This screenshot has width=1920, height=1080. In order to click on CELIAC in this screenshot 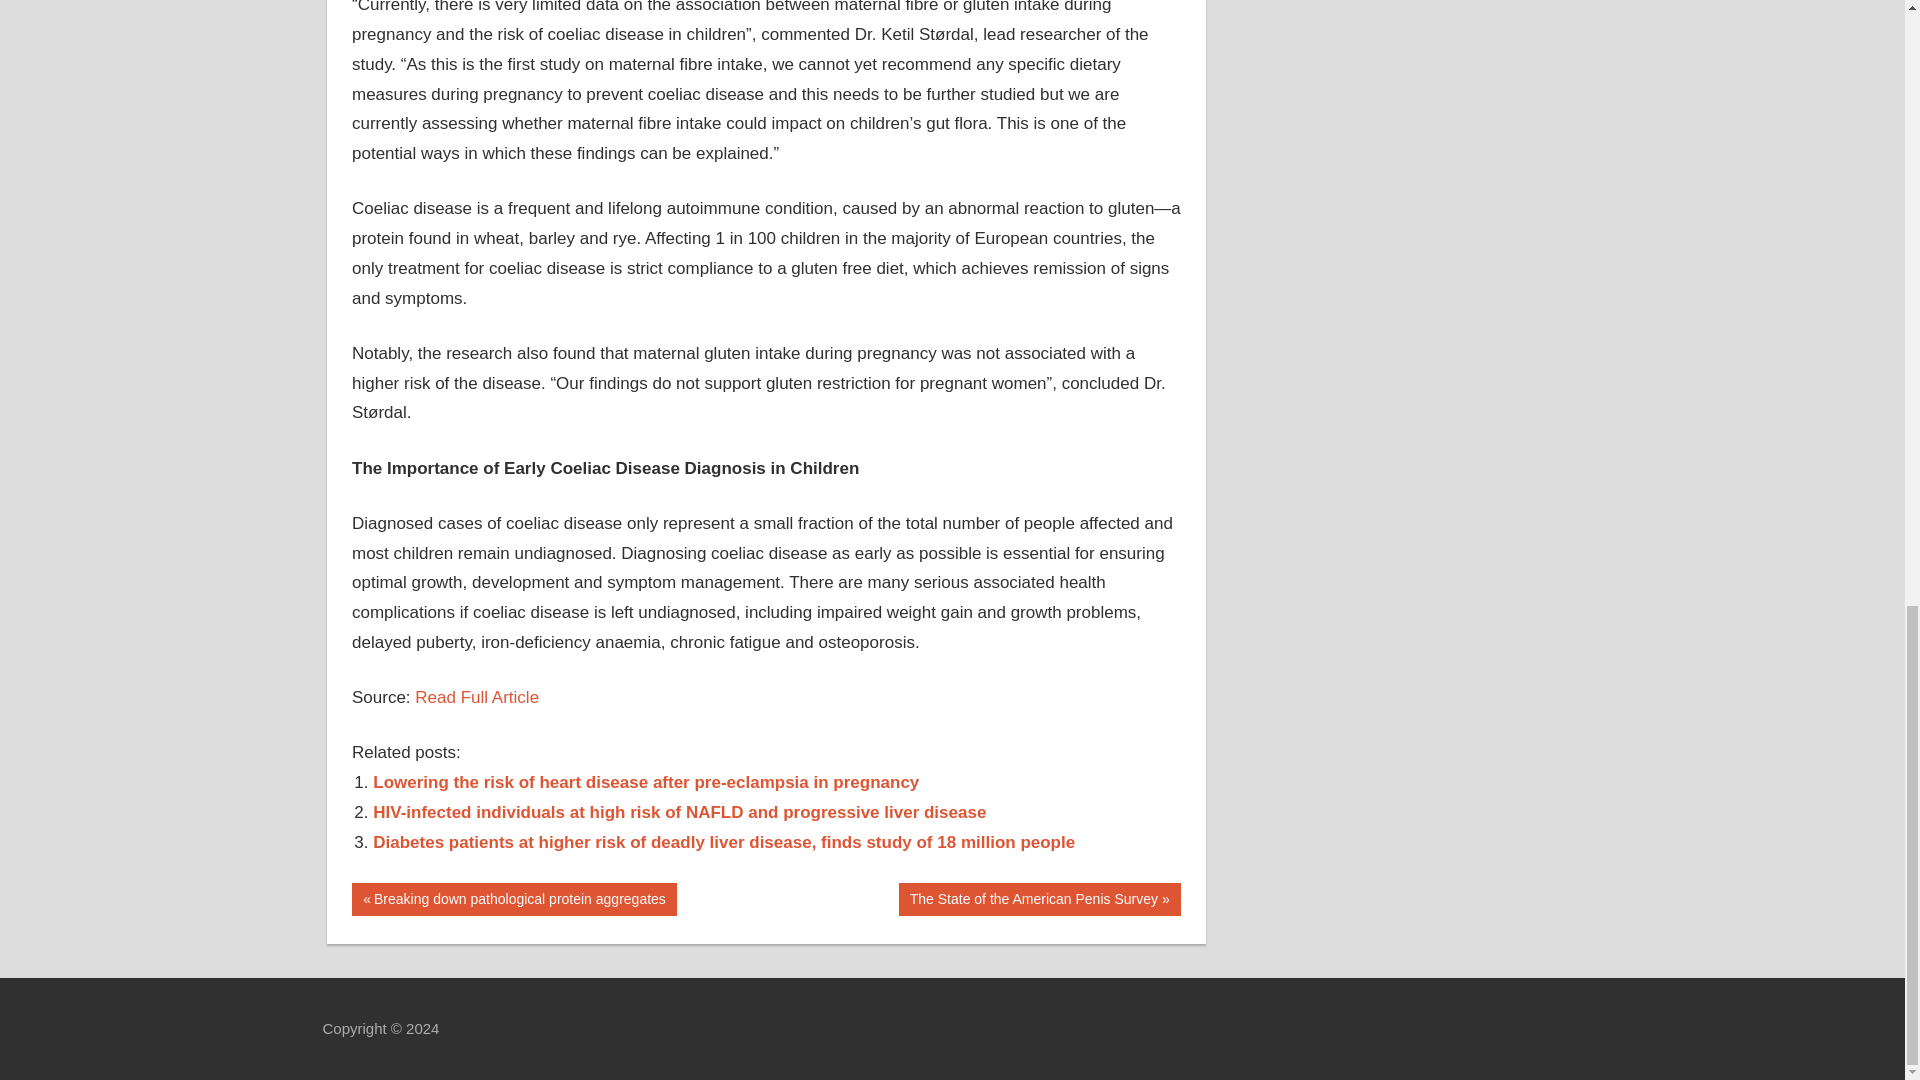, I will do `click(1039, 899)`.